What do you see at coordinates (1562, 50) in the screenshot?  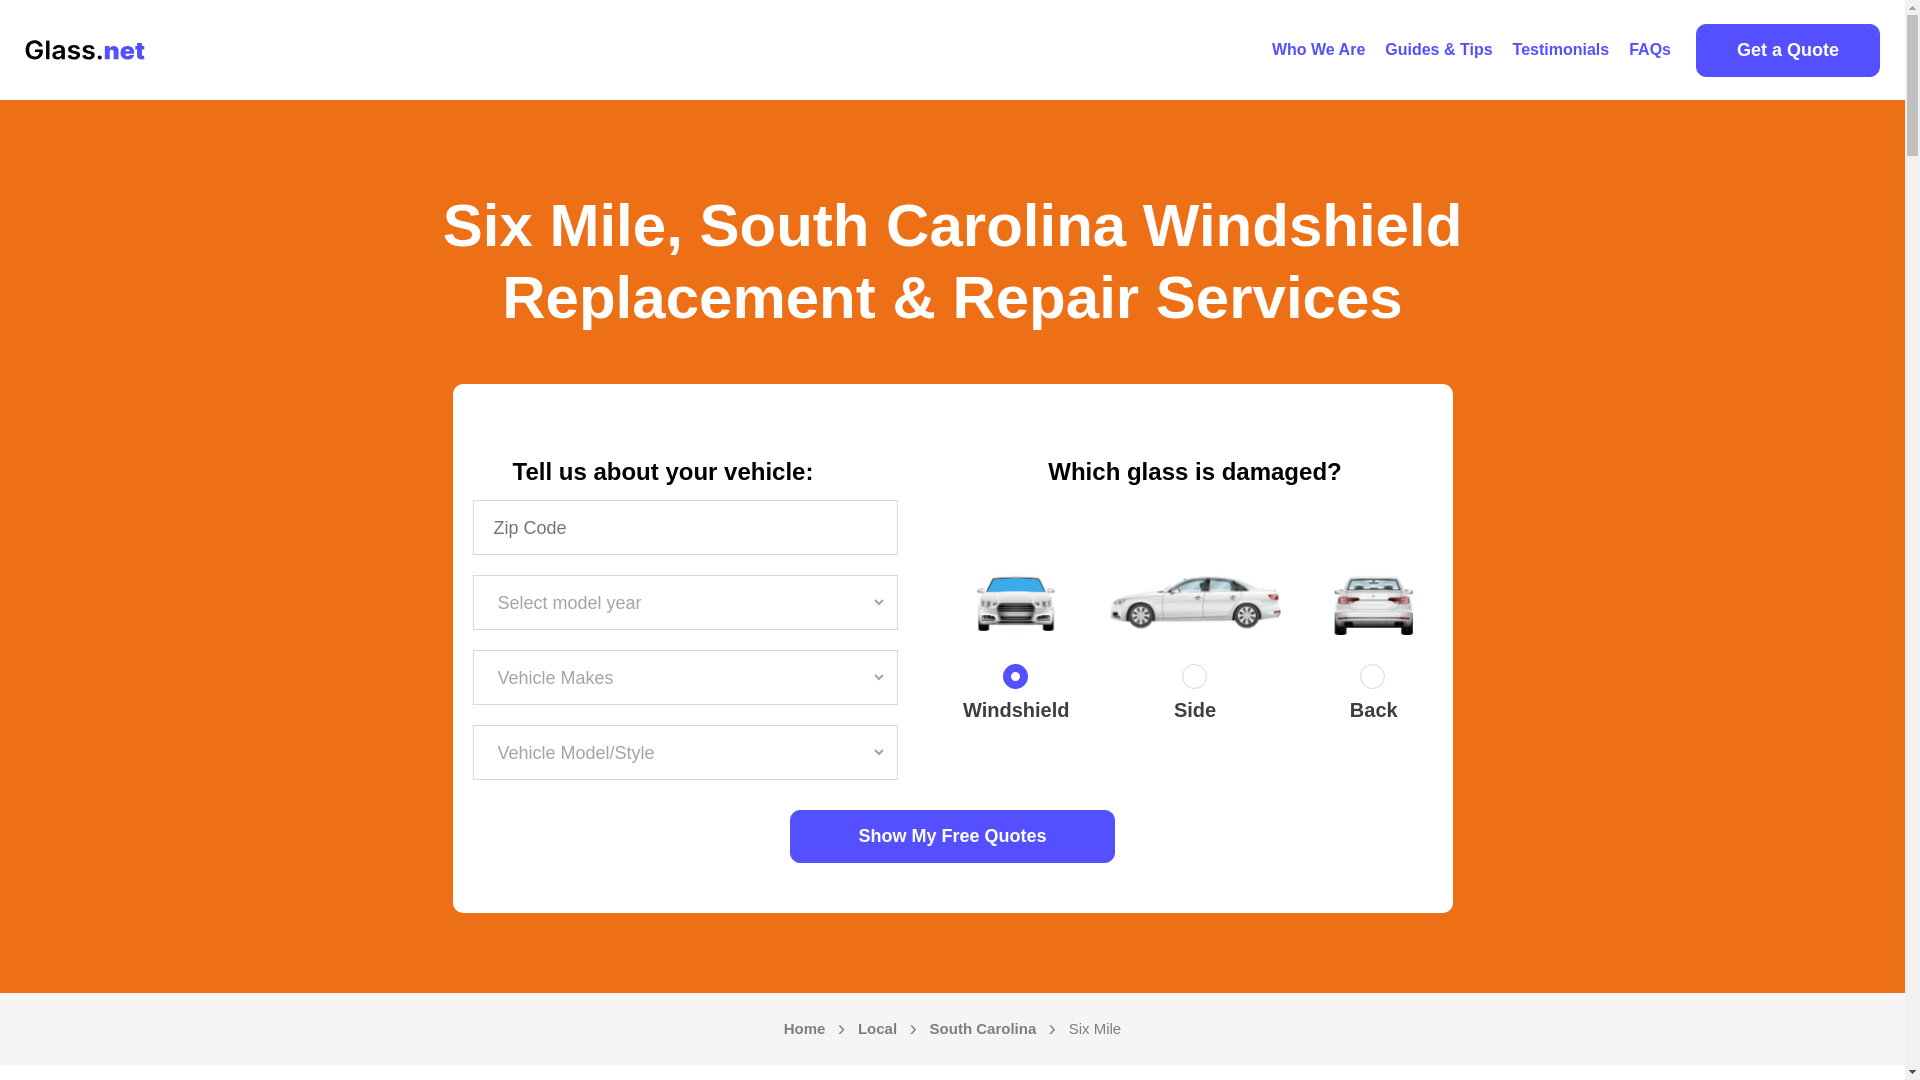 I see `Testimonials` at bounding box center [1562, 50].